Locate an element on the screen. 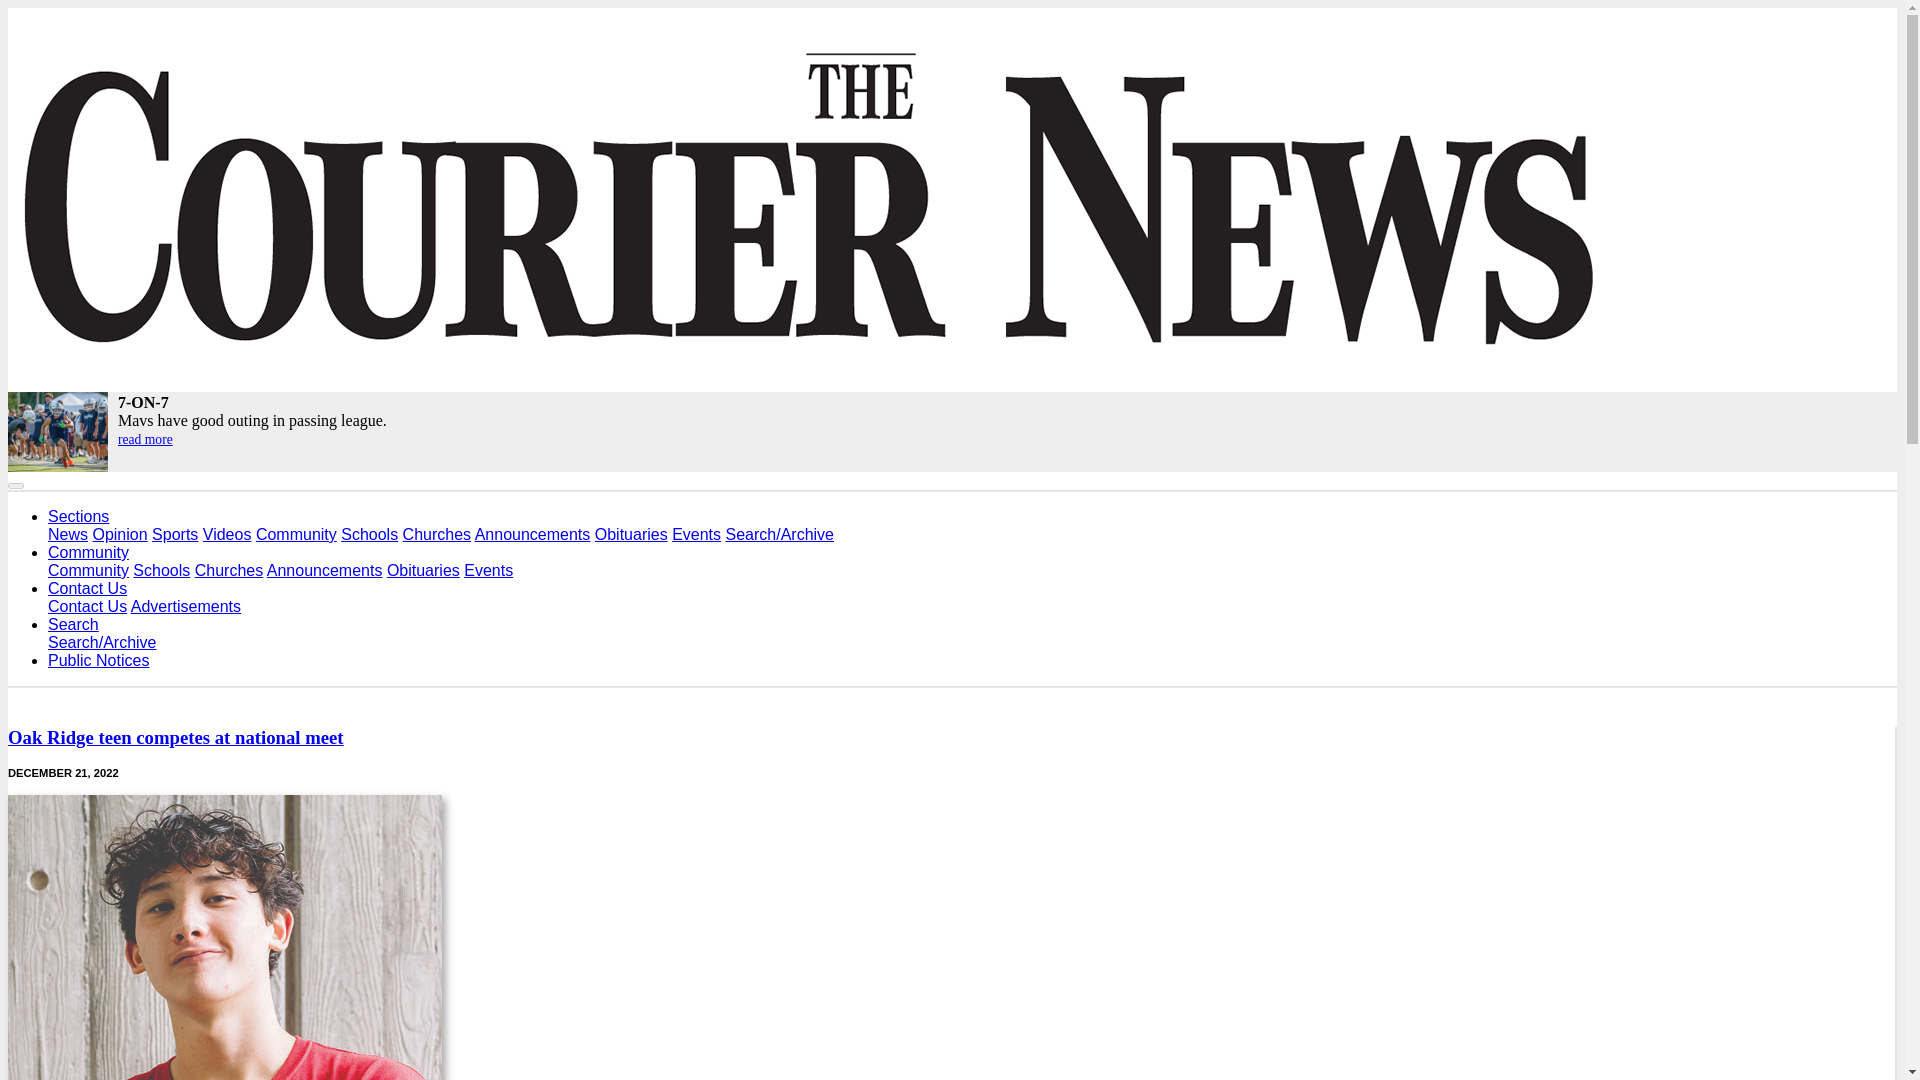 The image size is (1920, 1080). Videos is located at coordinates (227, 534).